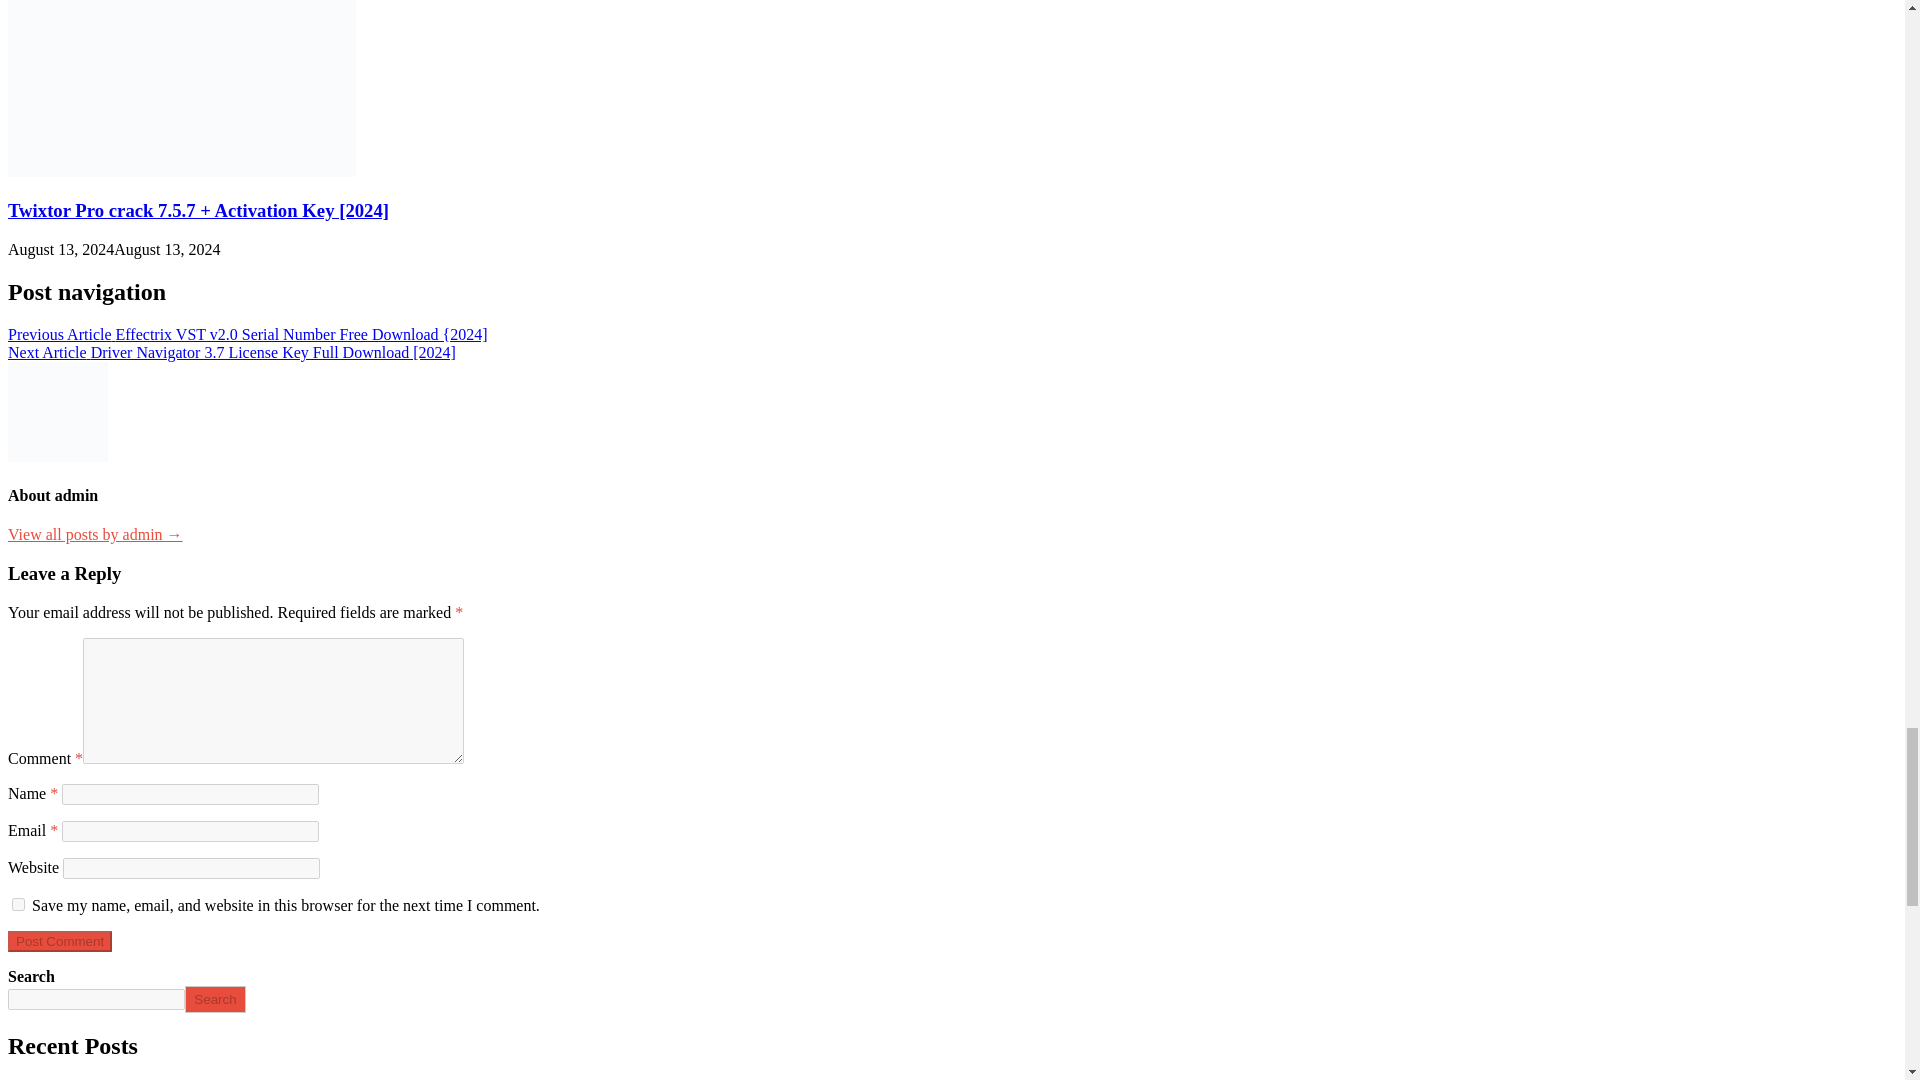  I want to click on yes, so click(18, 904).